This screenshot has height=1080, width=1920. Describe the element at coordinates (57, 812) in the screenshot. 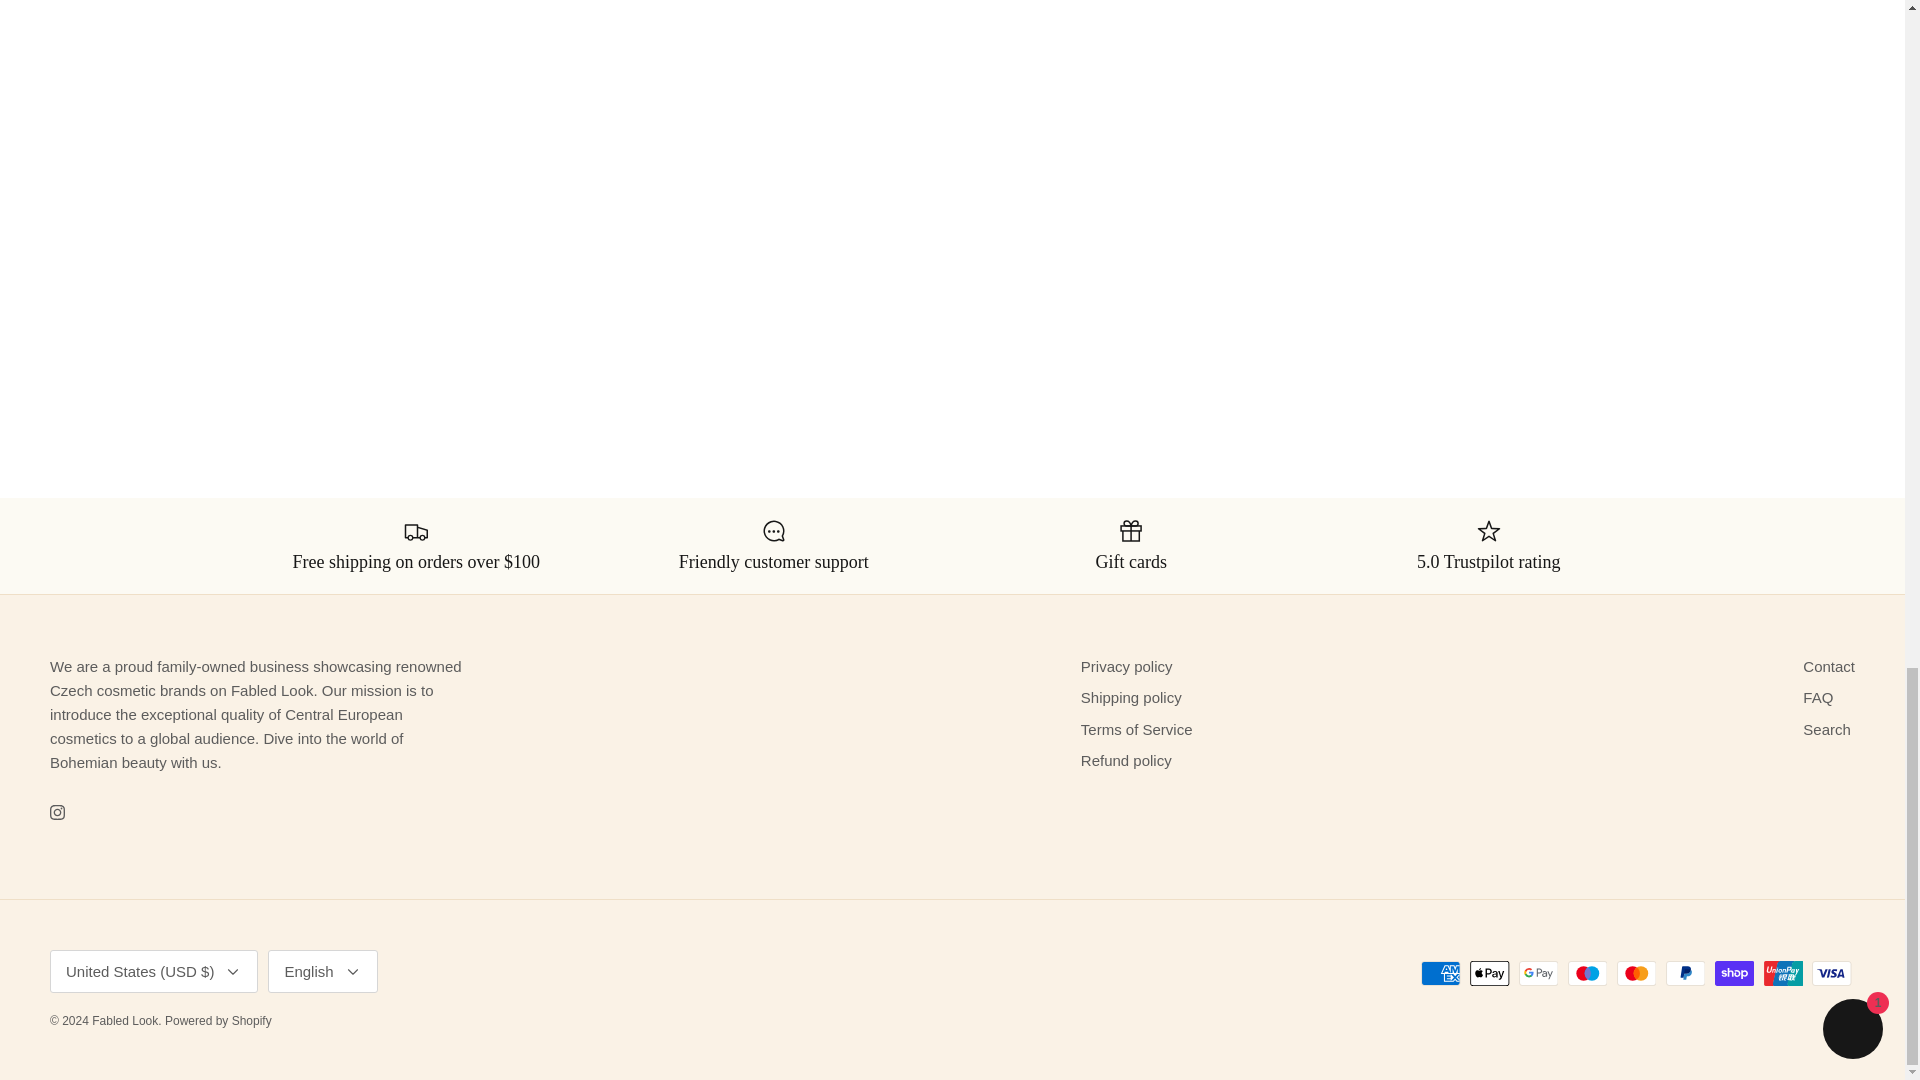

I see `Instagram` at that location.